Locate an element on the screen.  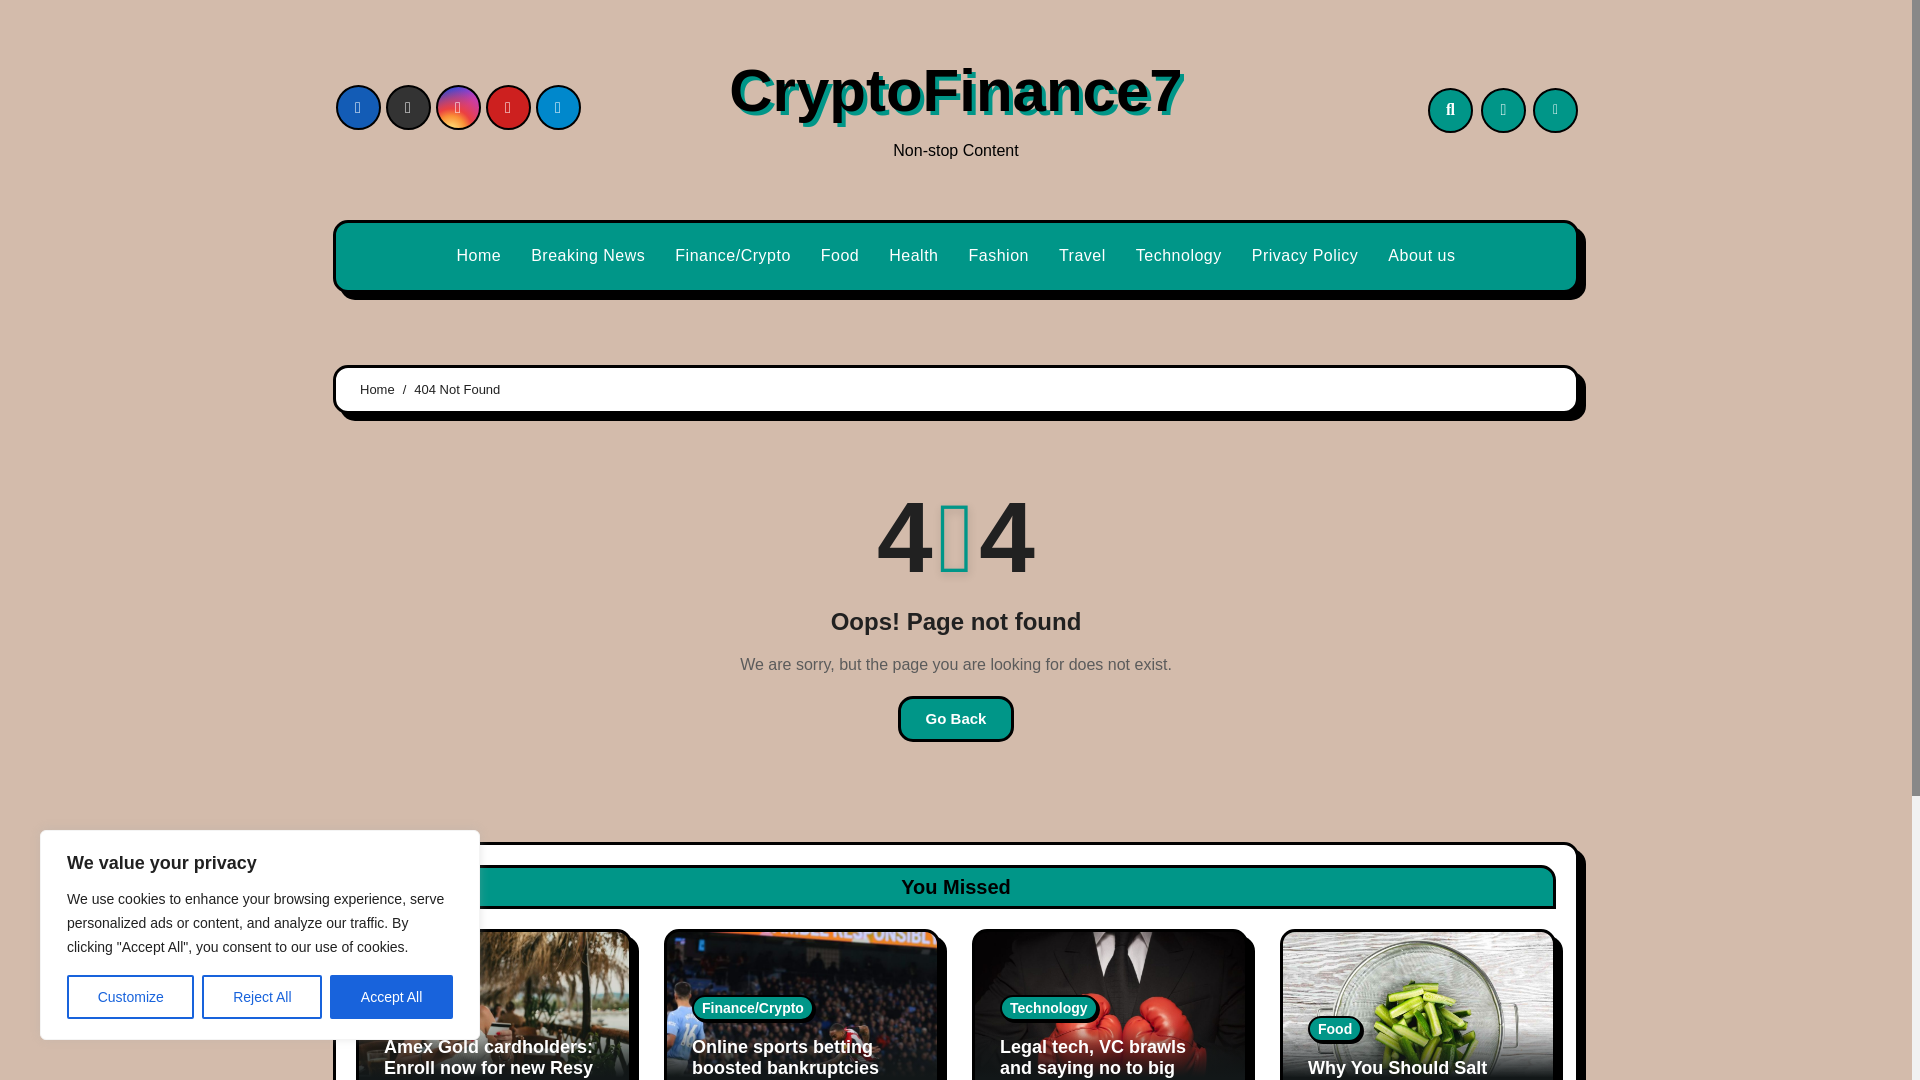
Travel is located at coordinates (1082, 256).